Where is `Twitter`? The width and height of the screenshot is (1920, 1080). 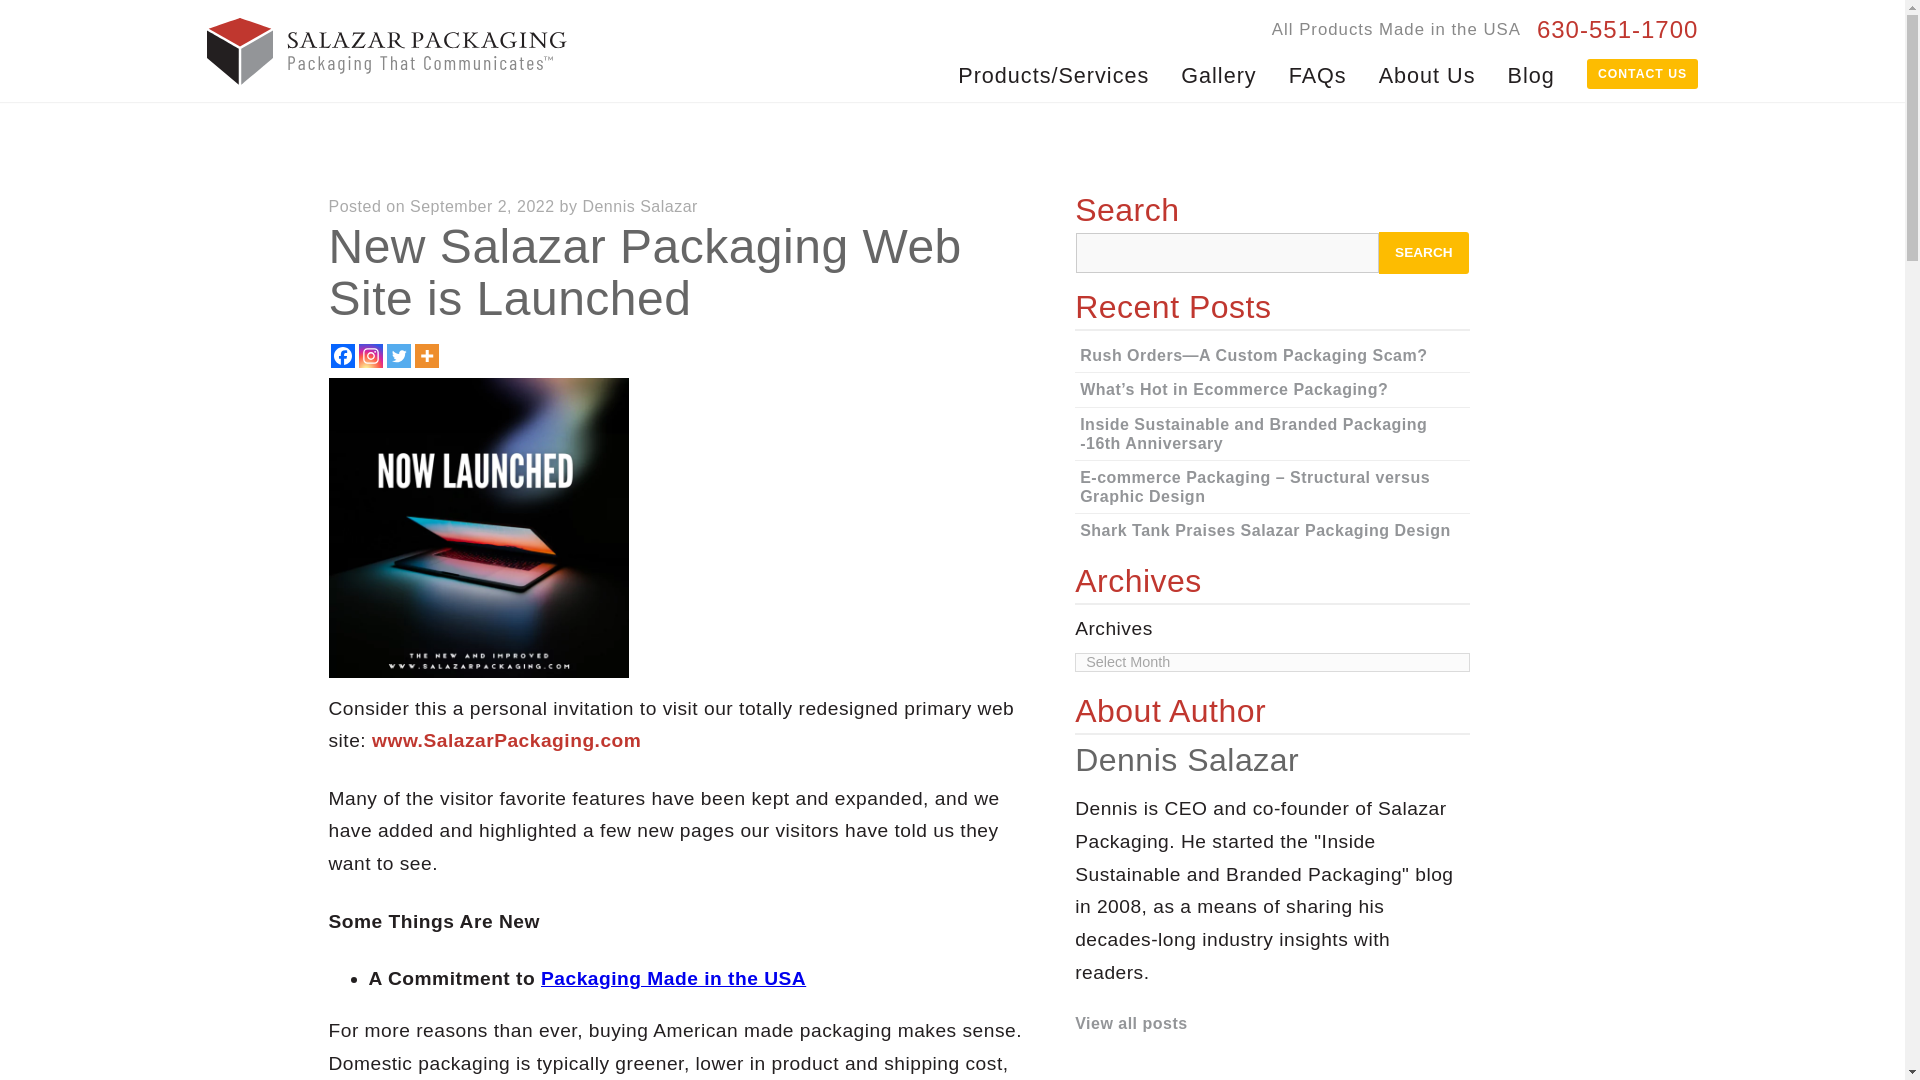 Twitter is located at coordinates (398, 356).